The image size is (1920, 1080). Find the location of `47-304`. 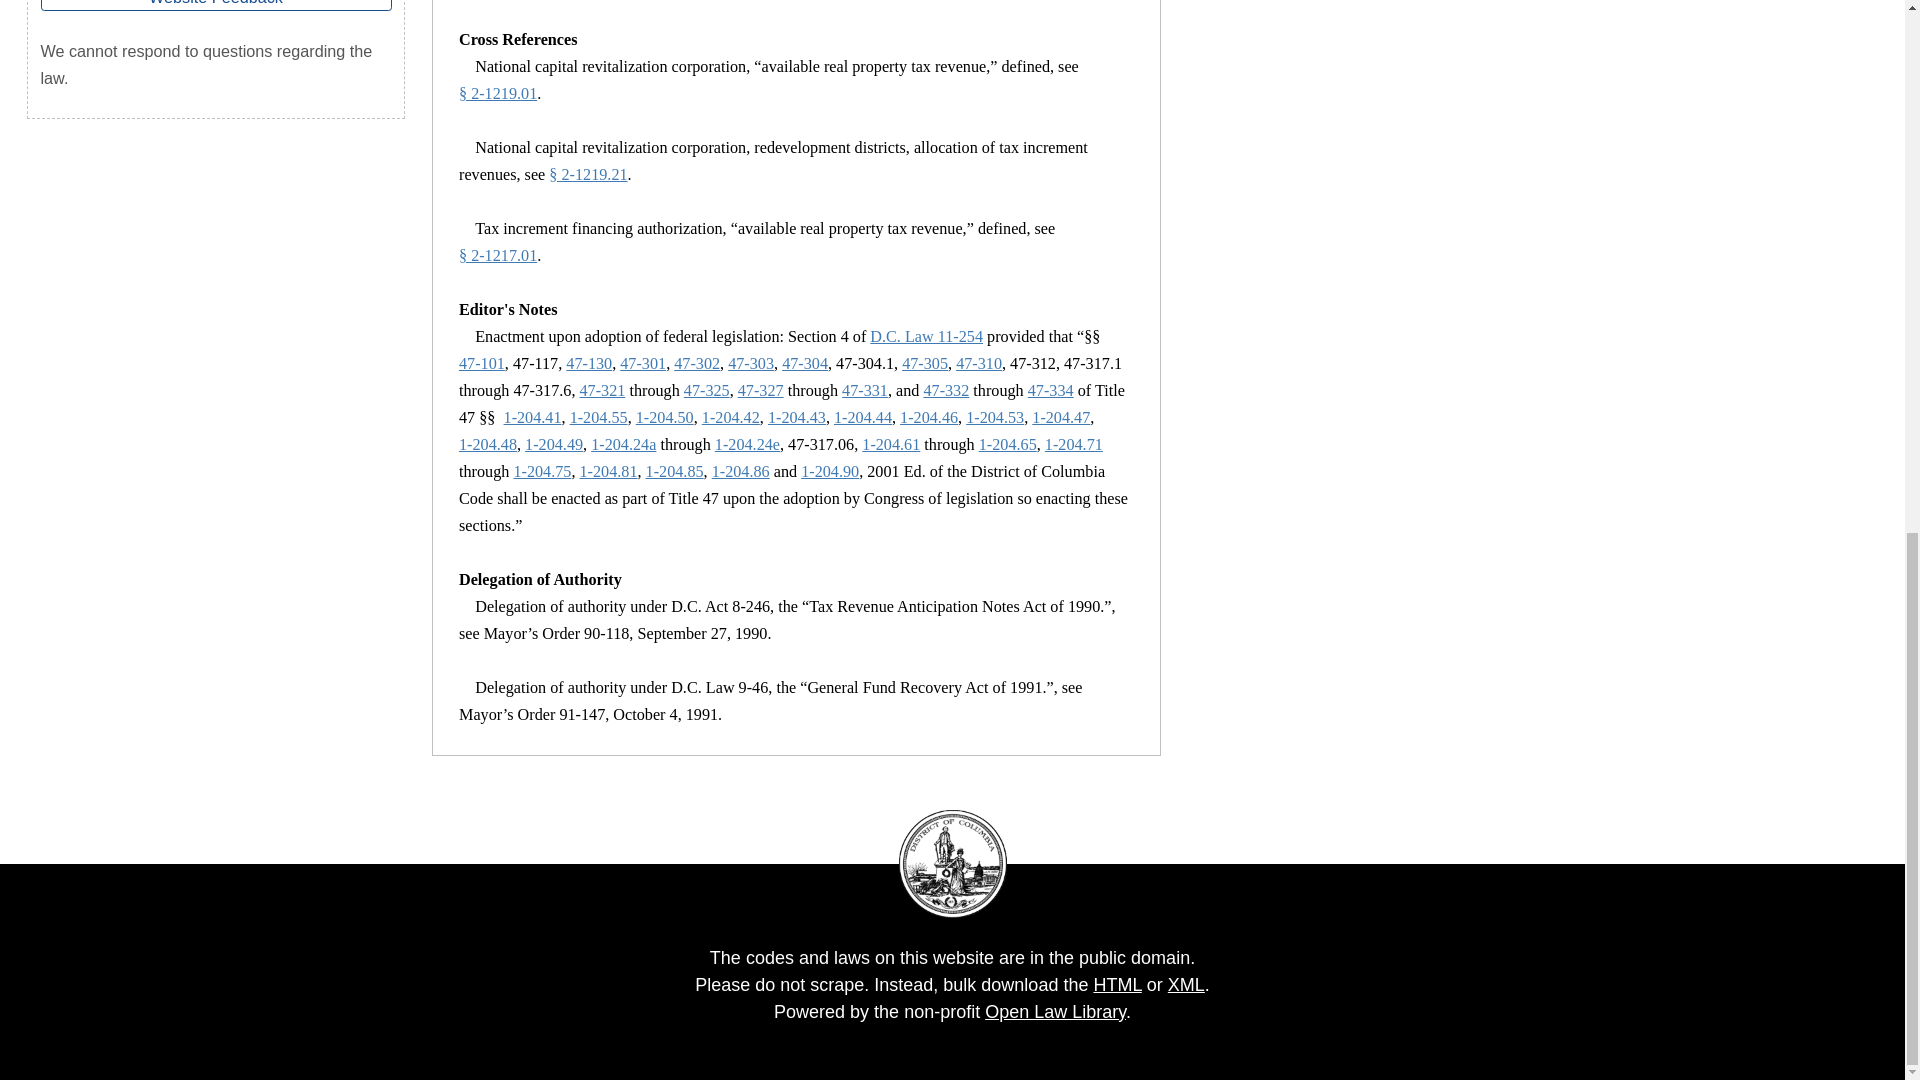

47-304 is located at coordinates (804, 364).